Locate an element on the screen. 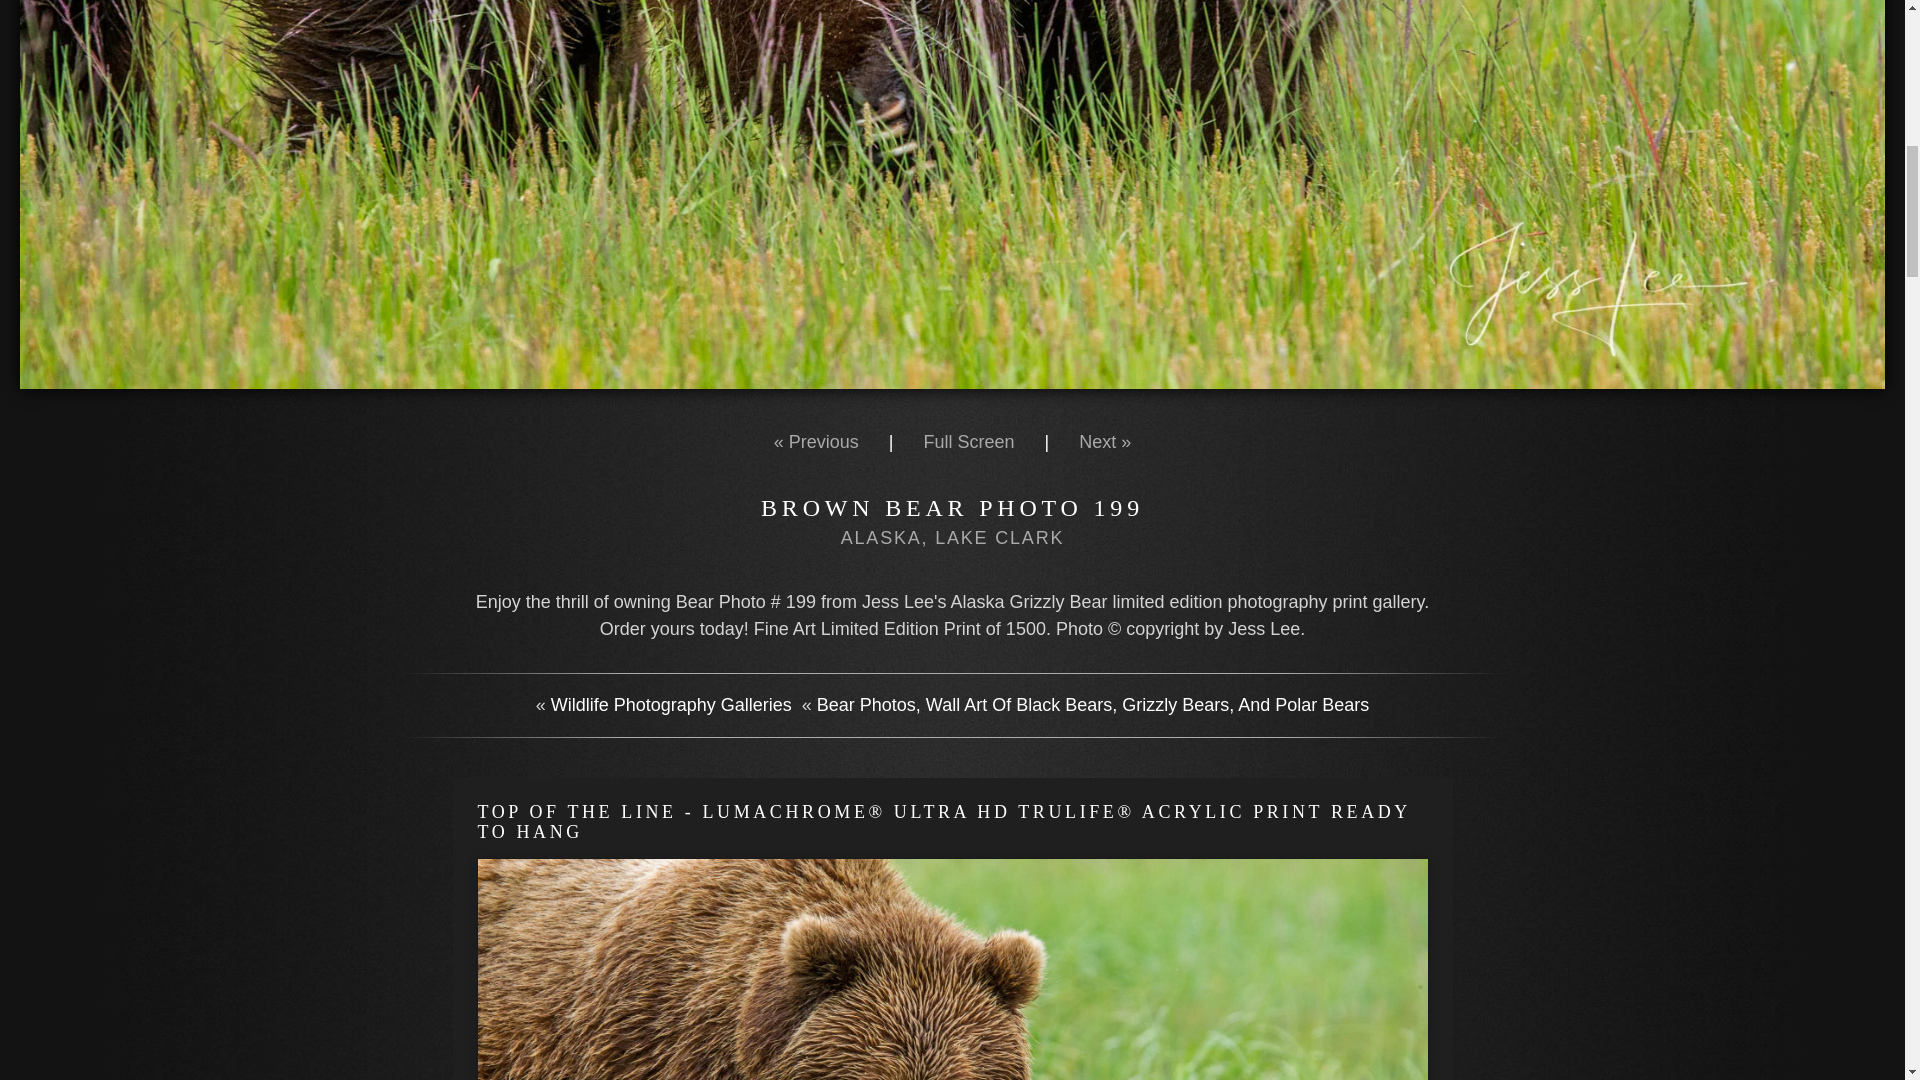 The width and height of the screenshot is (1920, 1080). Next Photo is located at coordinates (1104, 442).